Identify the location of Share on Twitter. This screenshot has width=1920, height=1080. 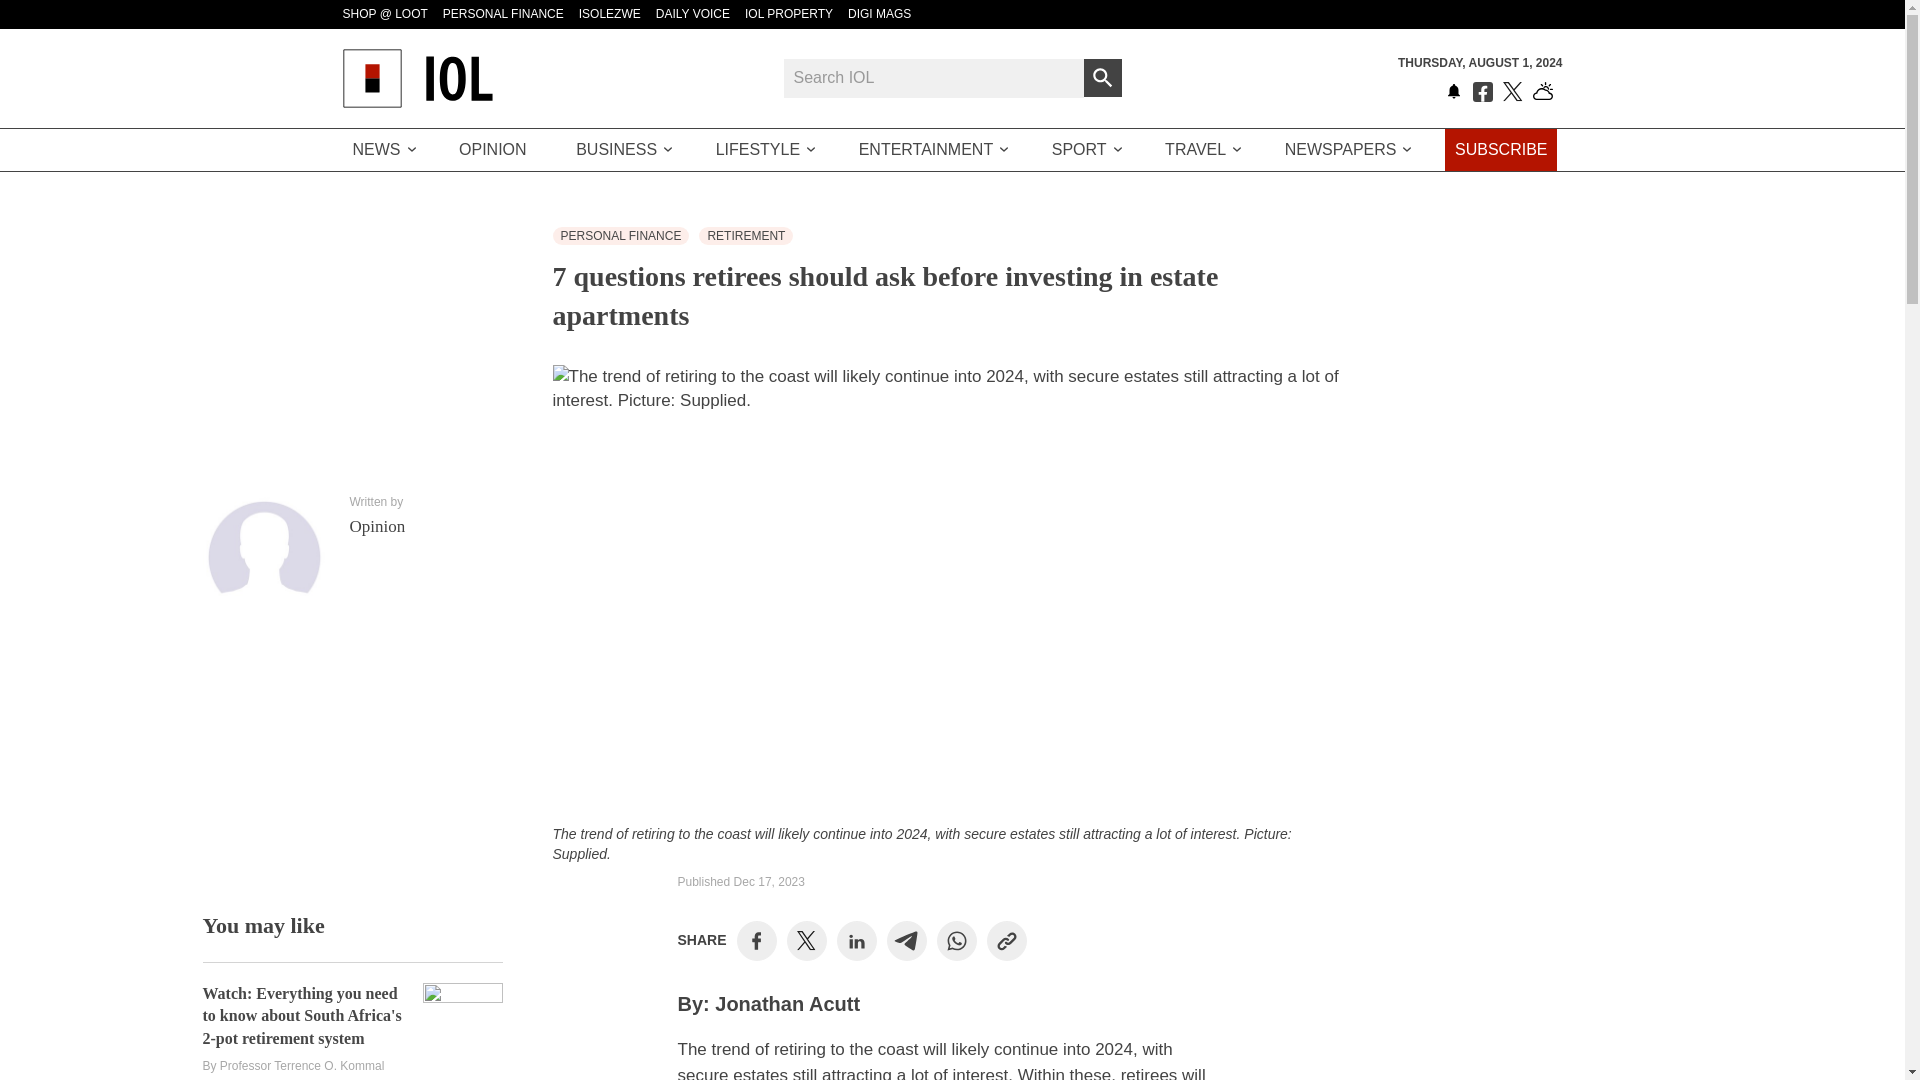
(806, 940).